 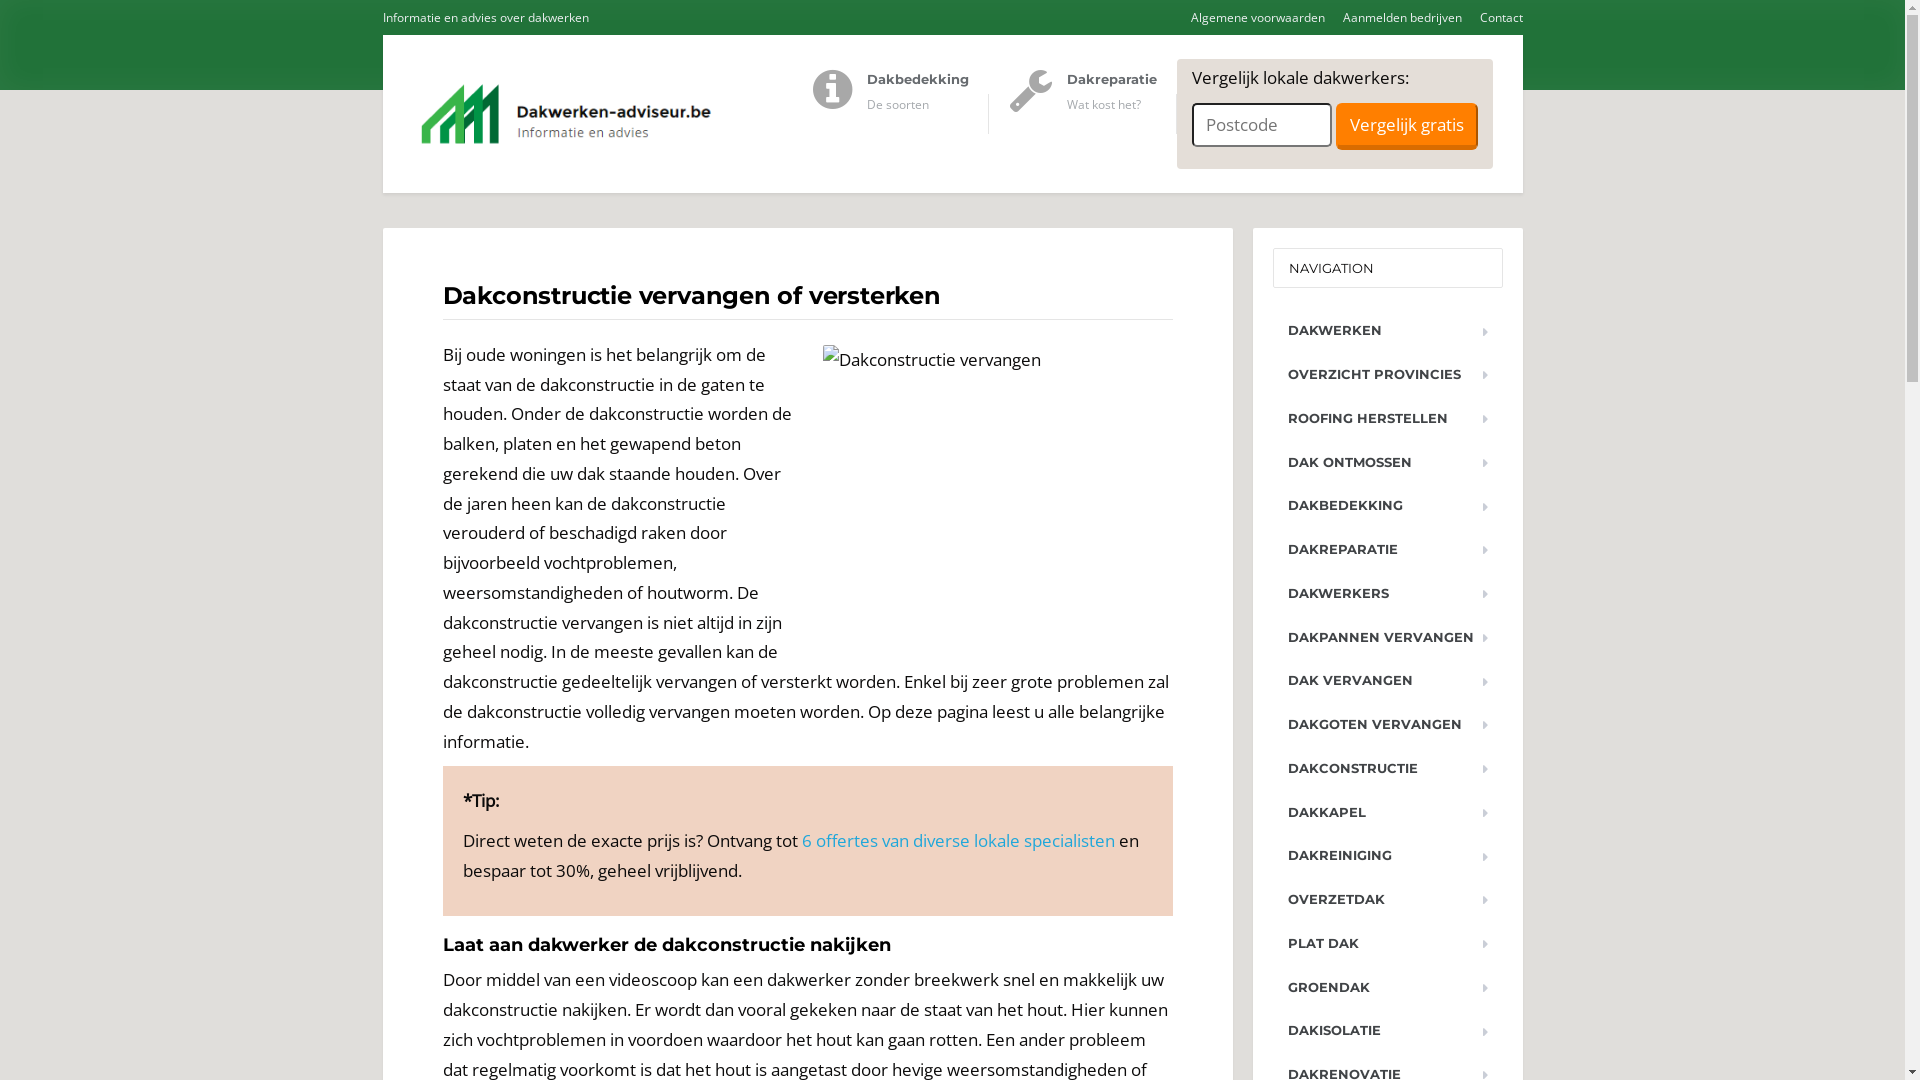 What do you see at coordinates (1407, 126) in the screenshot?
I see `Vergelijk gratis` at bounding box center [1407, 126].